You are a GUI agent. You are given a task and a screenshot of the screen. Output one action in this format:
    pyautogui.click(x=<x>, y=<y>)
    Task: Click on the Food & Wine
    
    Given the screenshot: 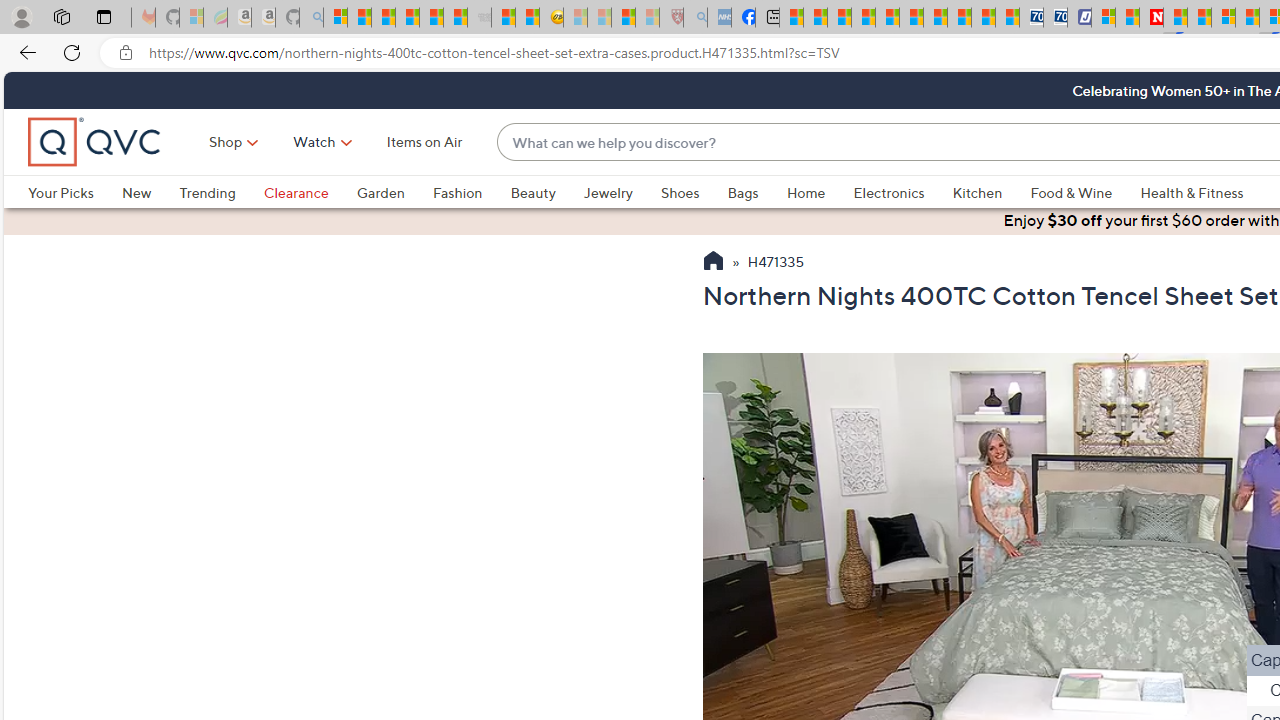 What is the action you would take?
    pyautogui.click(x=1072, y=192)
    